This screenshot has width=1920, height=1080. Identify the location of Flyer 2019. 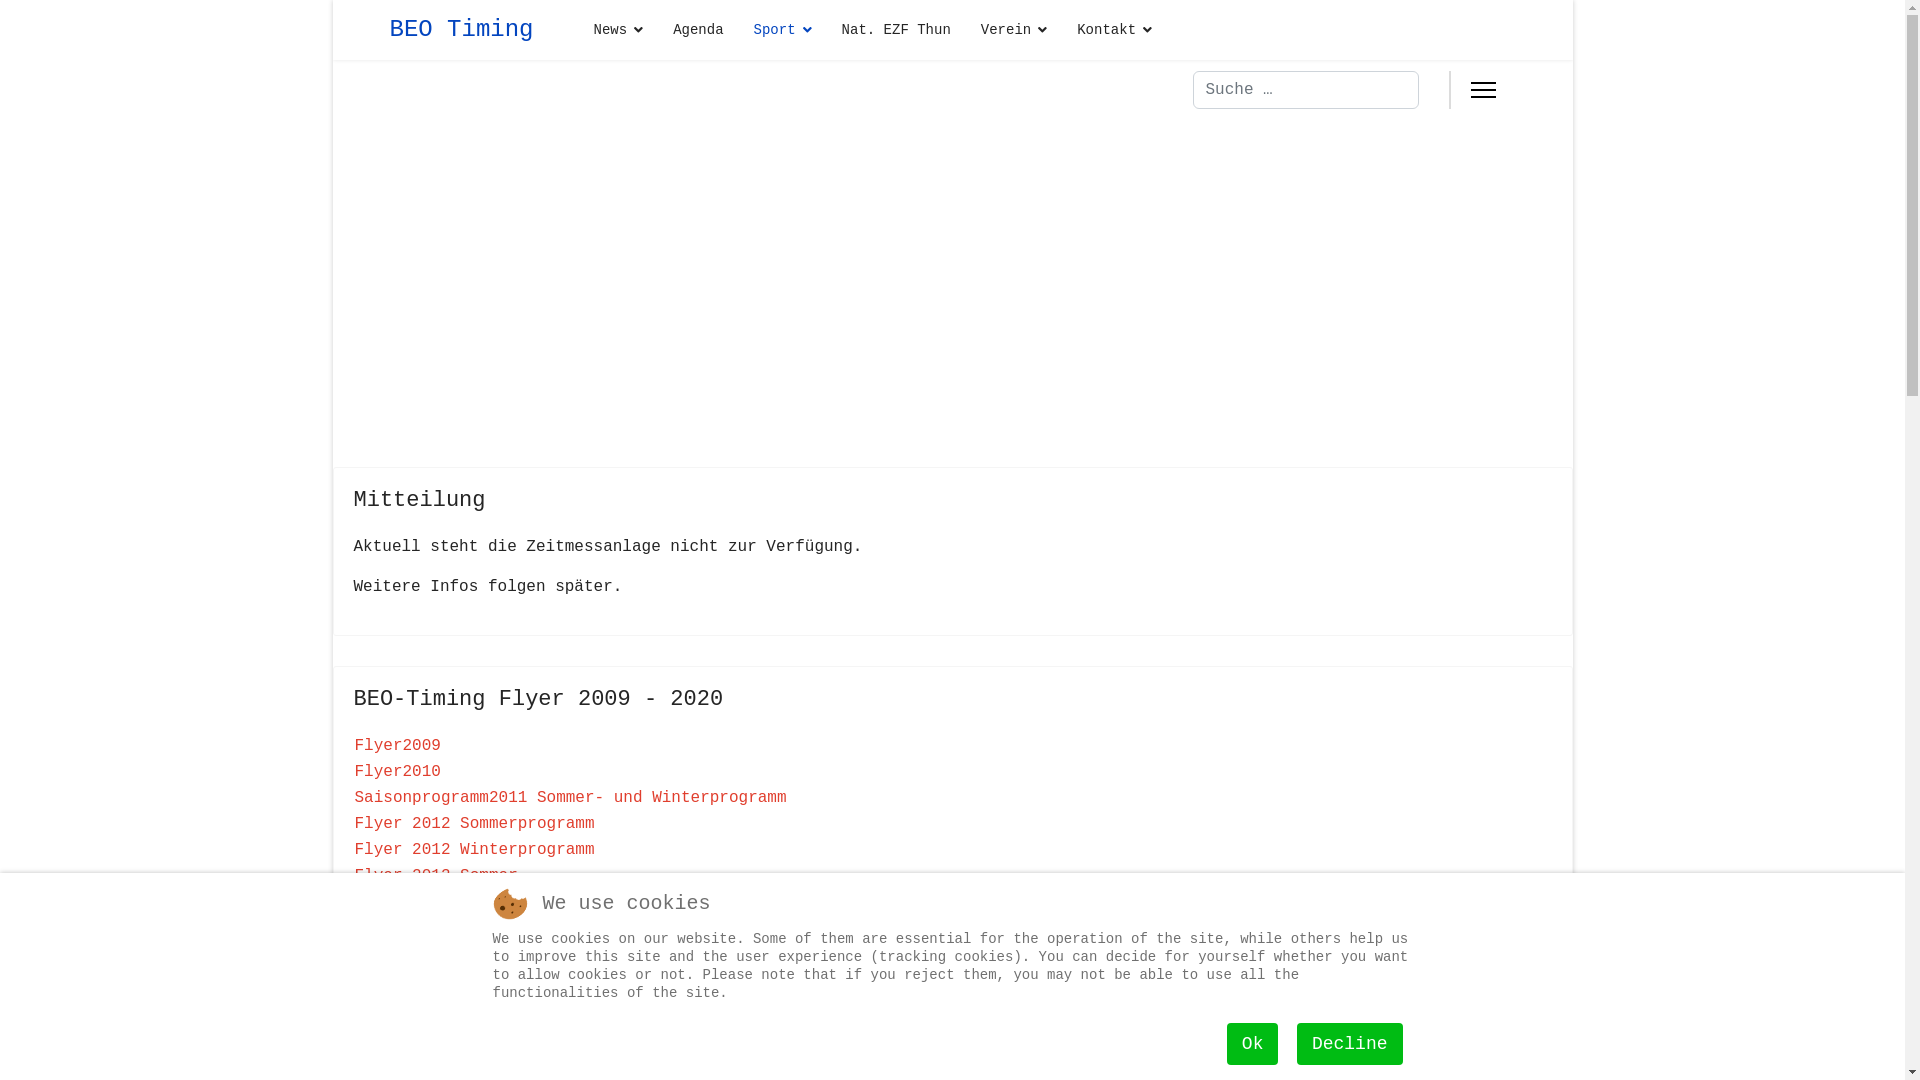
(402, 1058).